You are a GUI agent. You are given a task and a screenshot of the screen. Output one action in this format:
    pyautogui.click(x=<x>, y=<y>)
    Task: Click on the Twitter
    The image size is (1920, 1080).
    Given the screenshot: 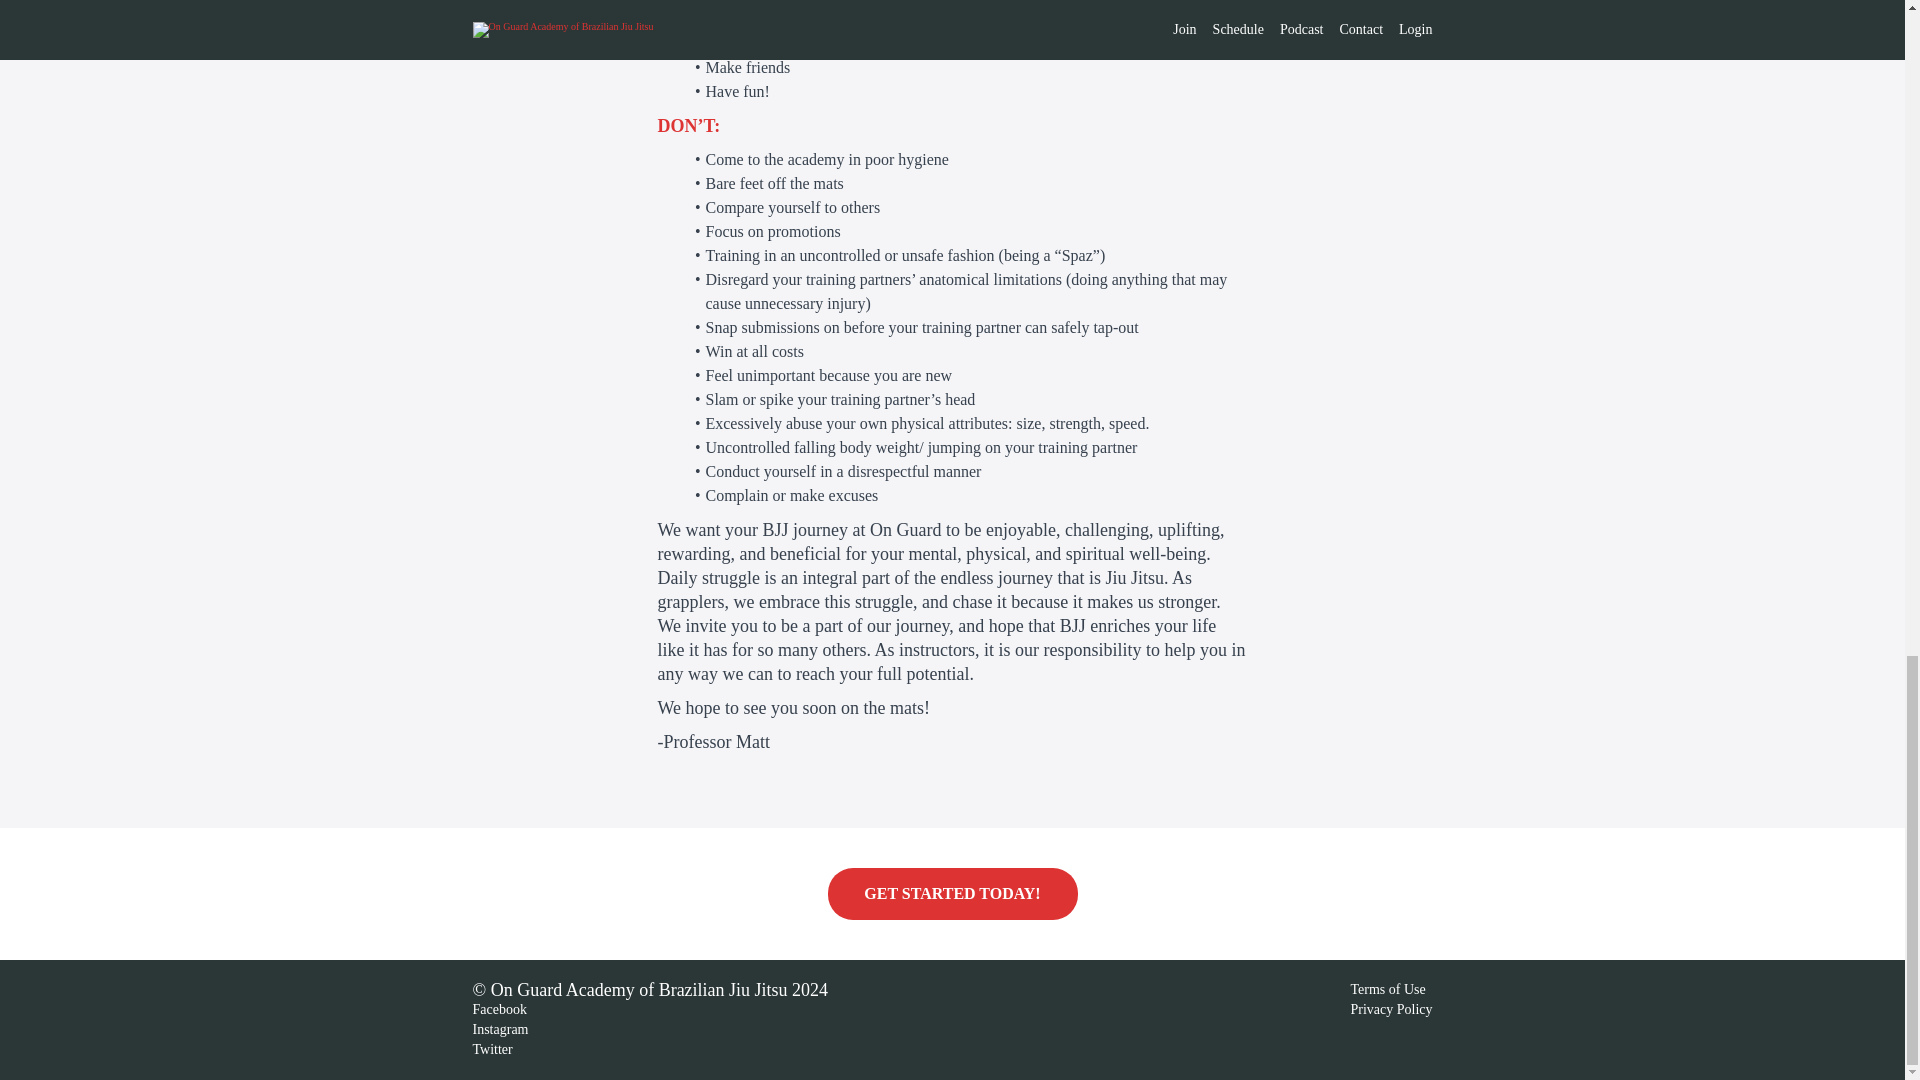 What is the action you would take?
    pyautogui.click(x=492, y=1050)
    